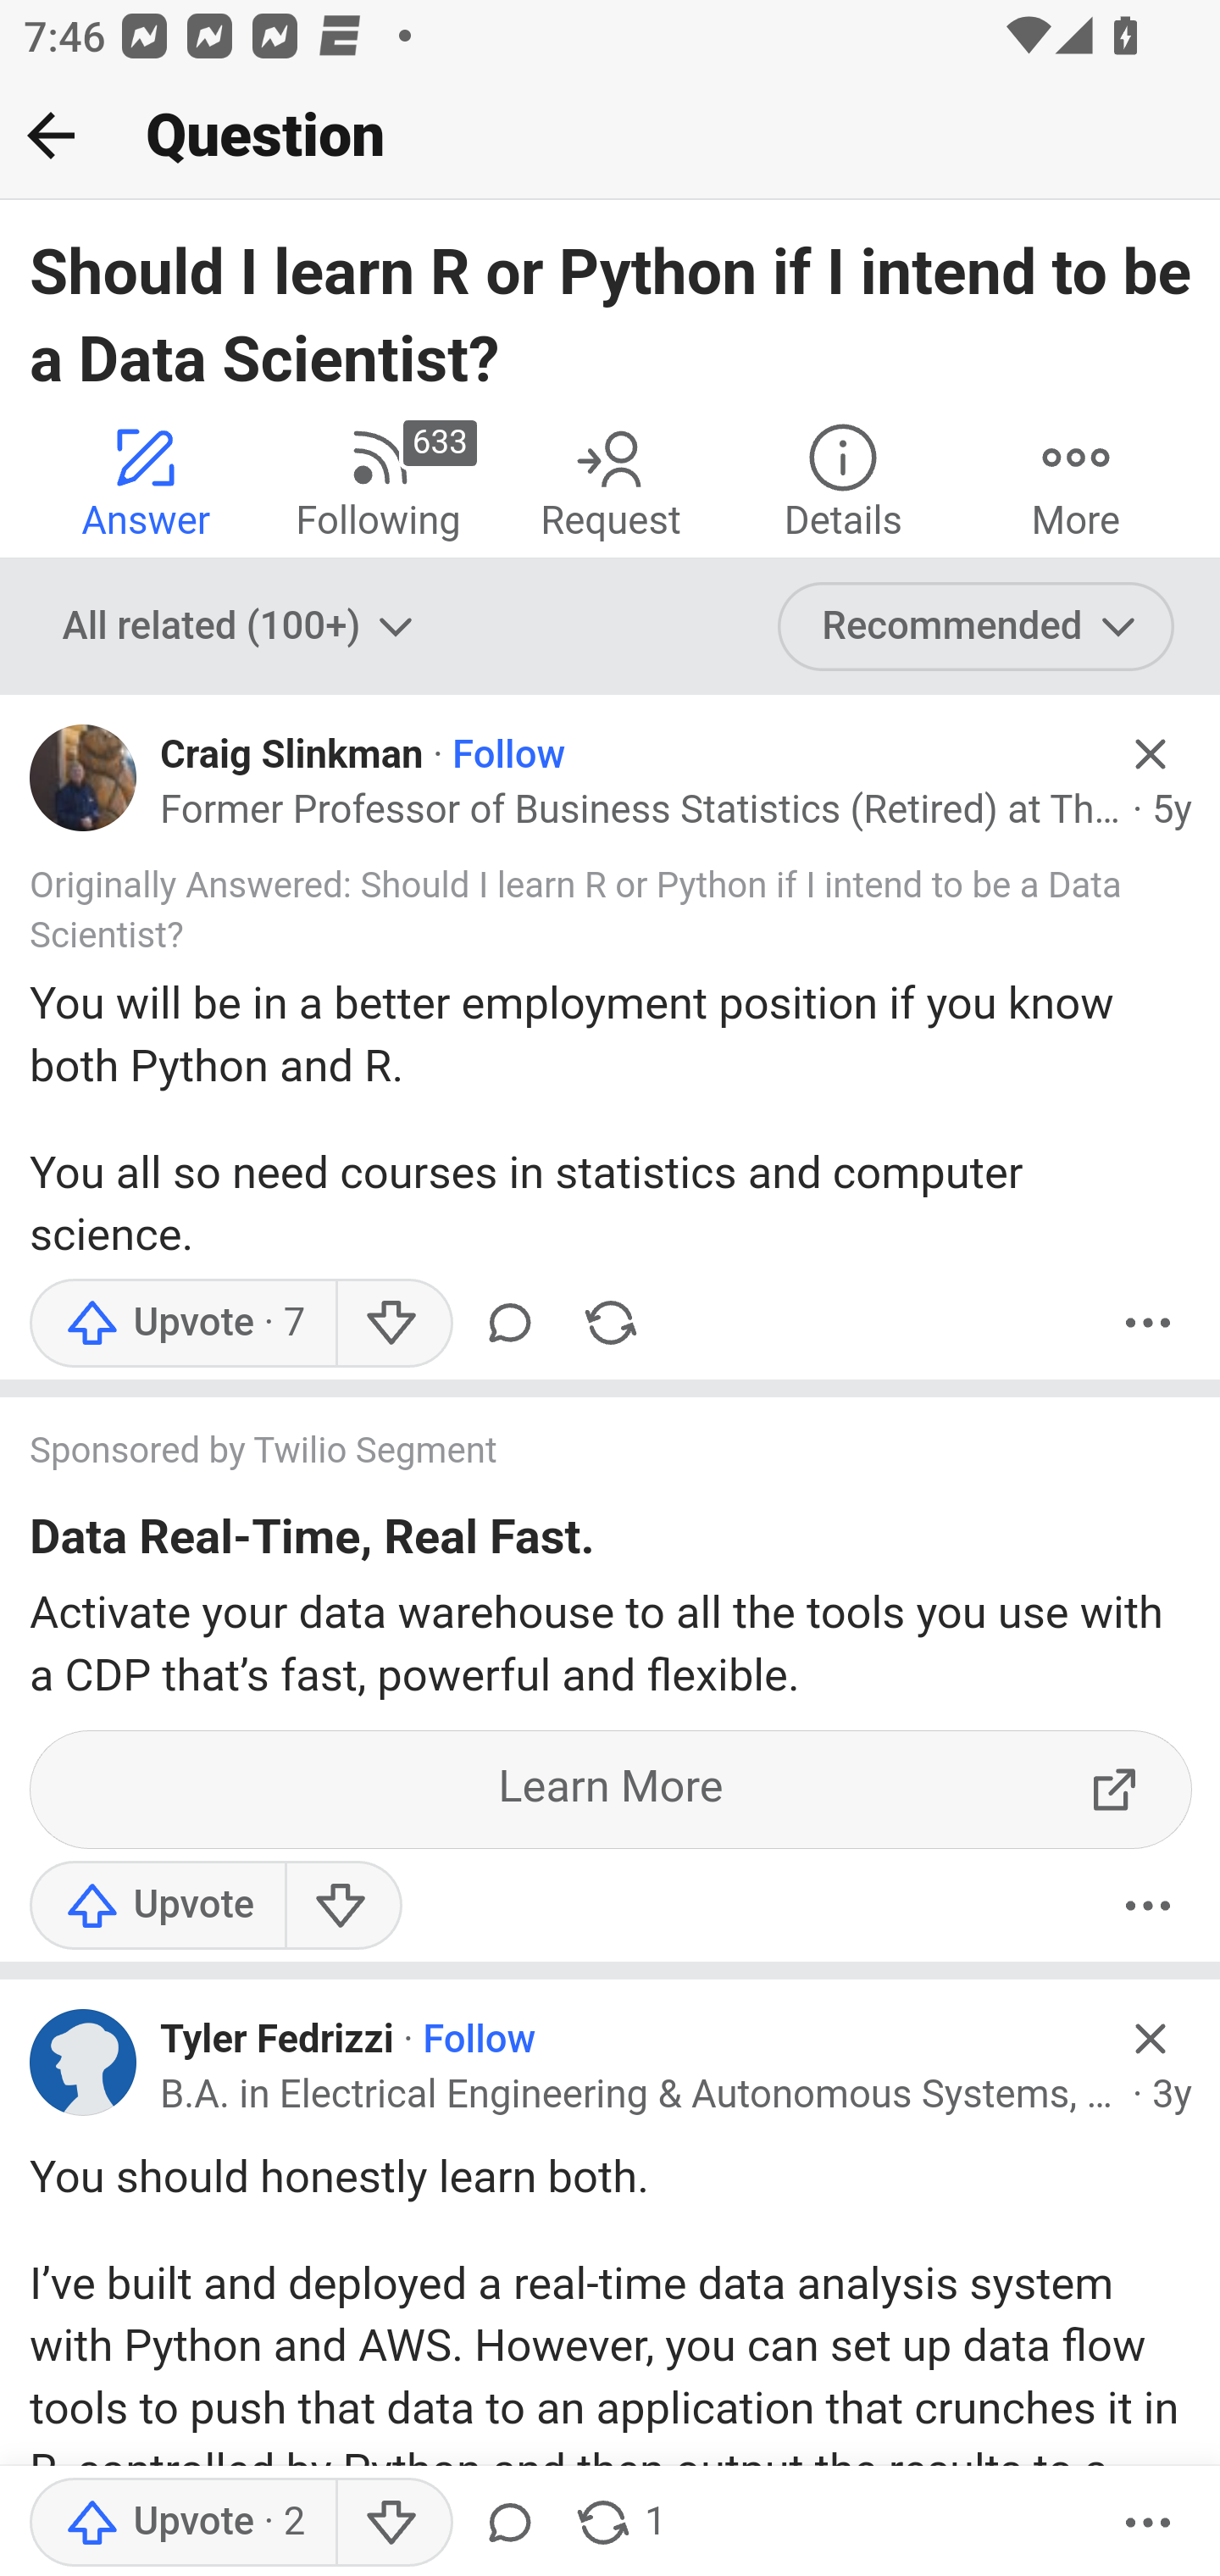 The image size is (1220, 2576). What do you see at coordinates (1076, 480) in the screenshot?
I see `More` at bounding box center [1076, 480].